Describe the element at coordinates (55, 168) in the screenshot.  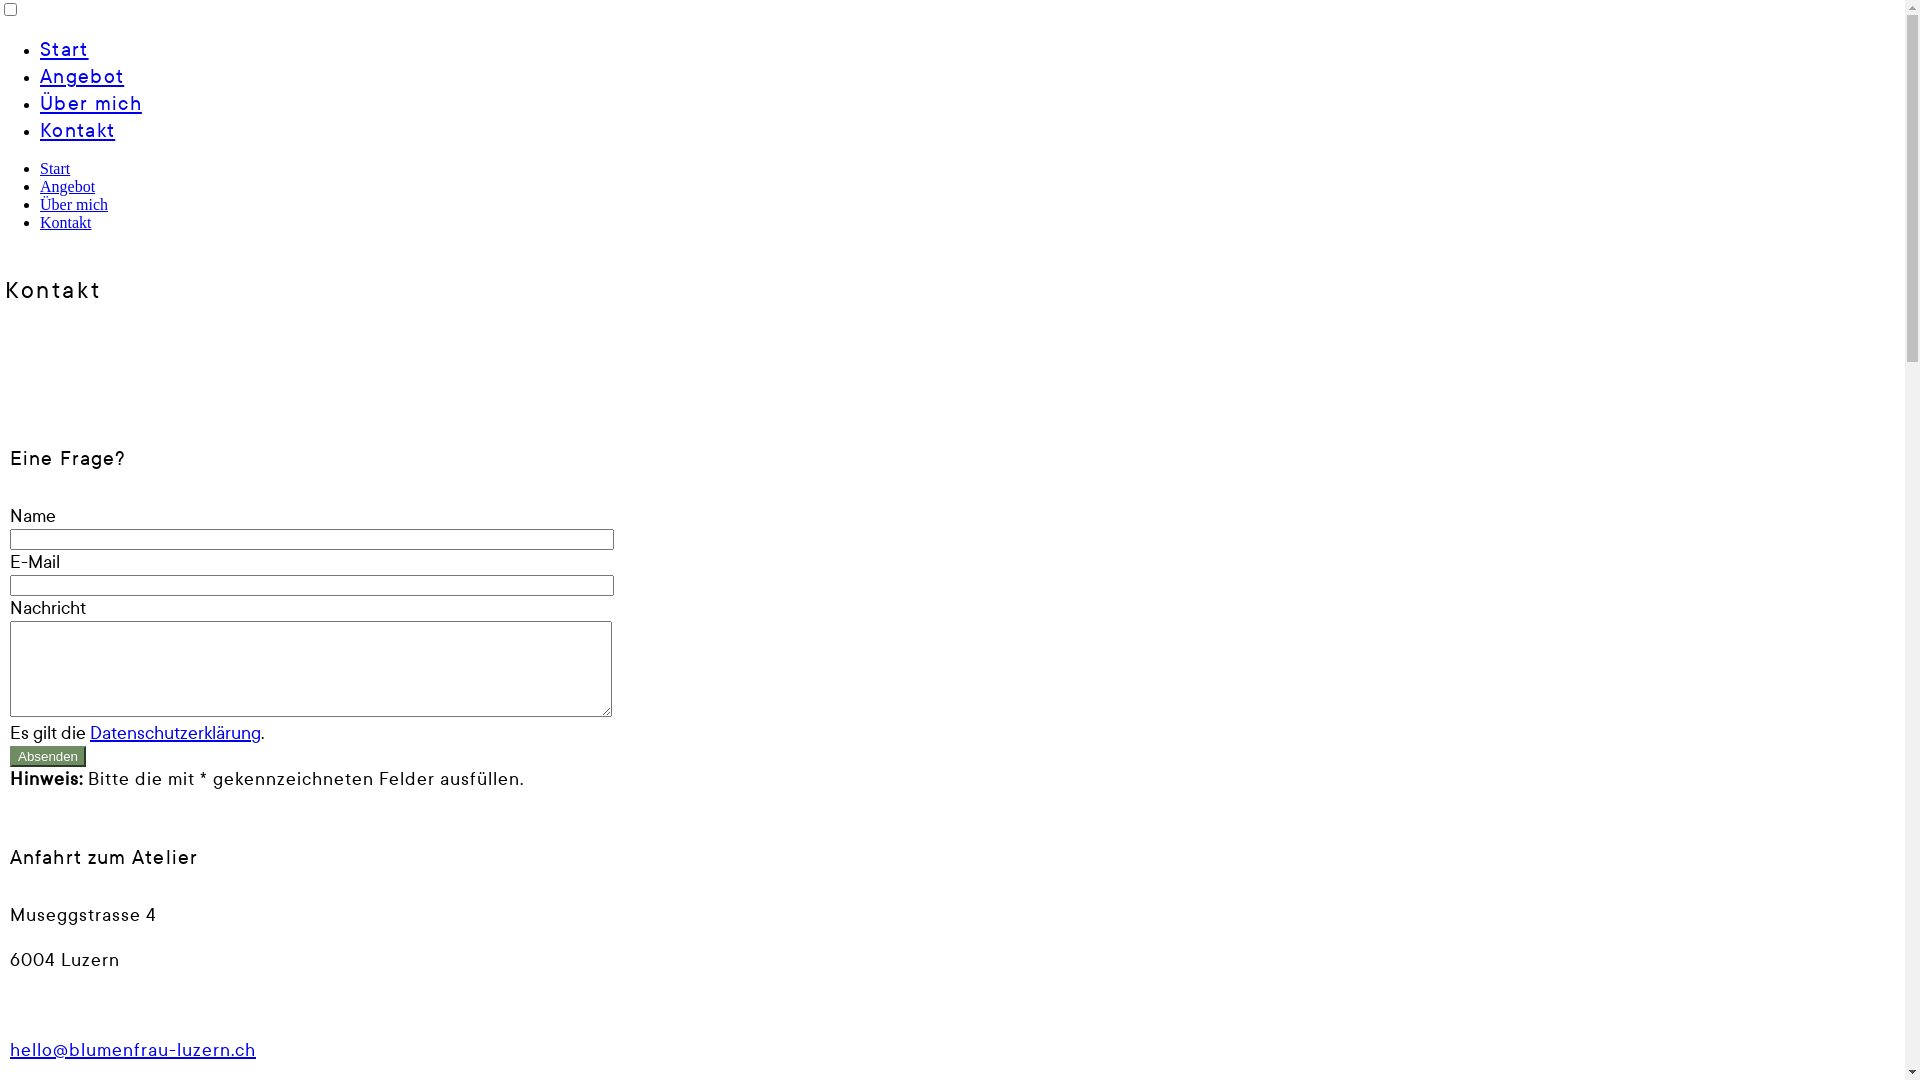
I see `Start` at that location.